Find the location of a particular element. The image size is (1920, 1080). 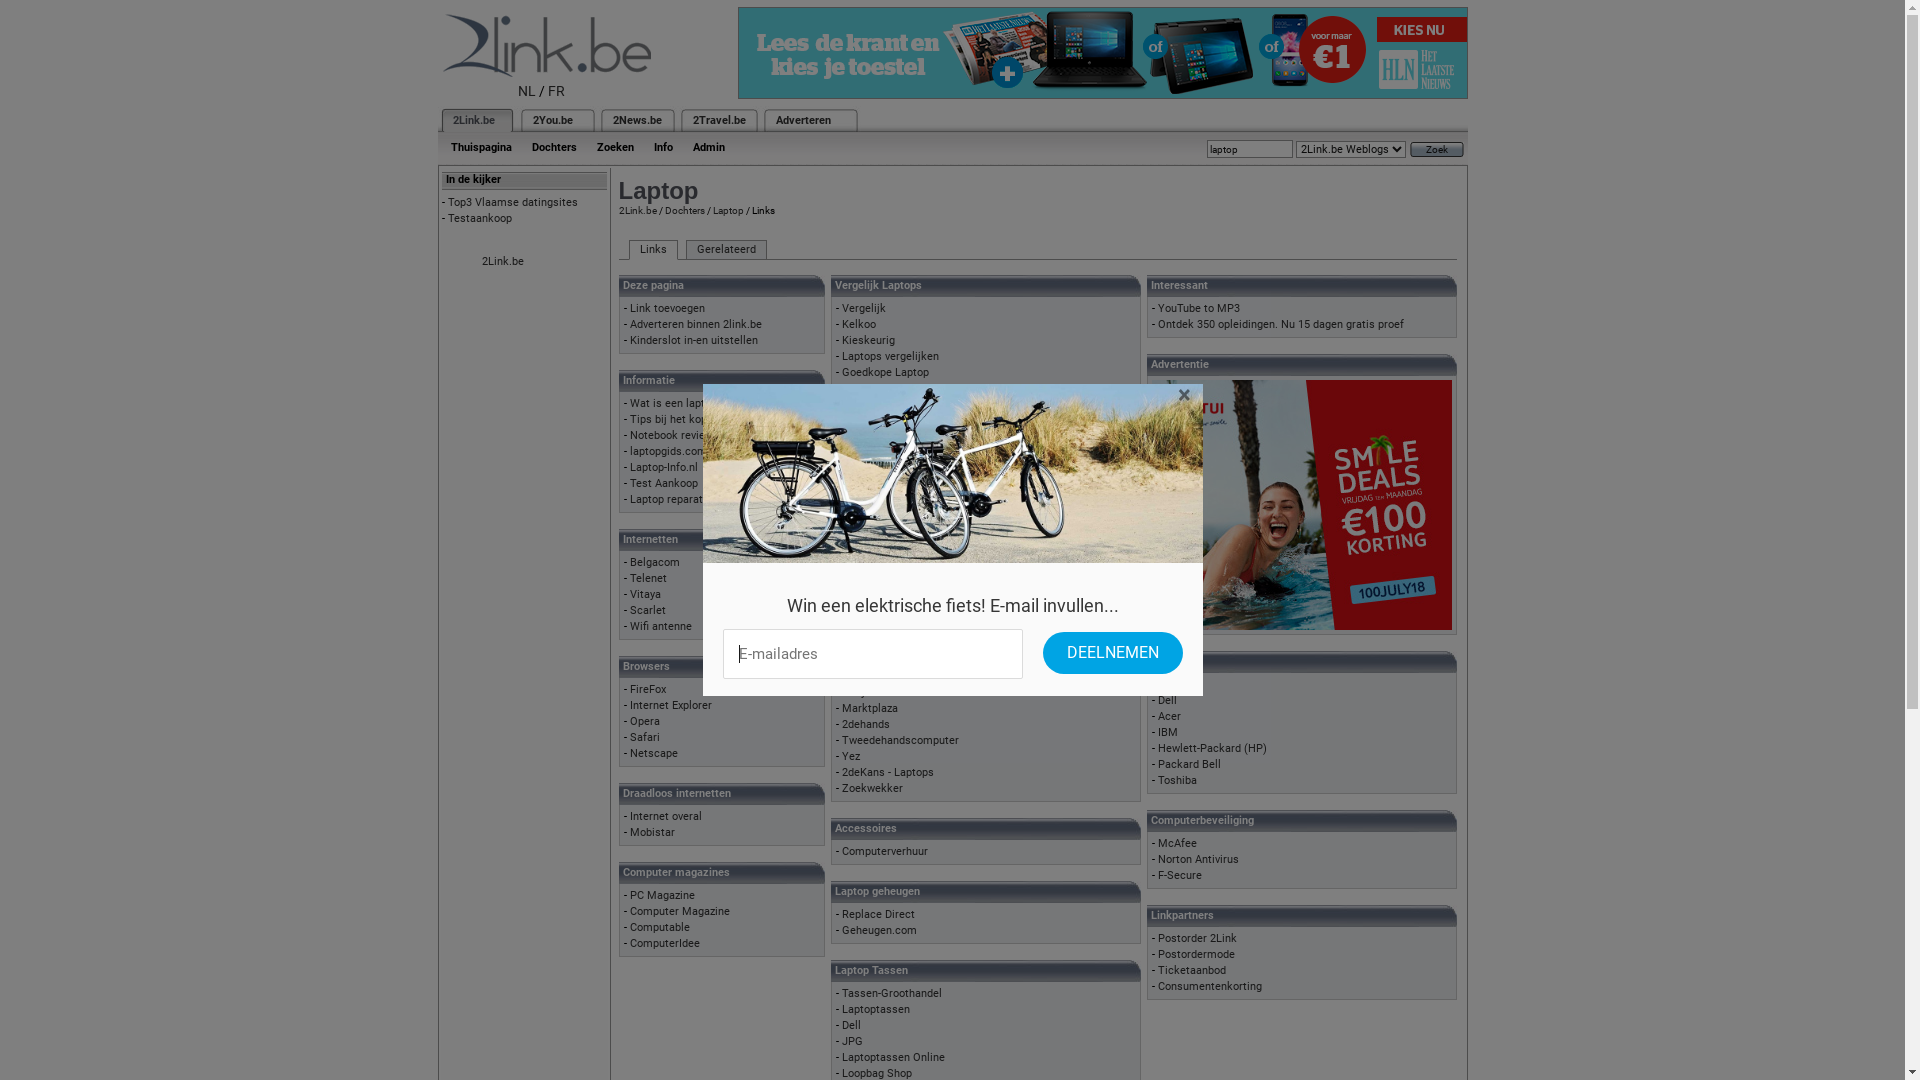

Postorder 2Link is located at coordinates (1198, 938).